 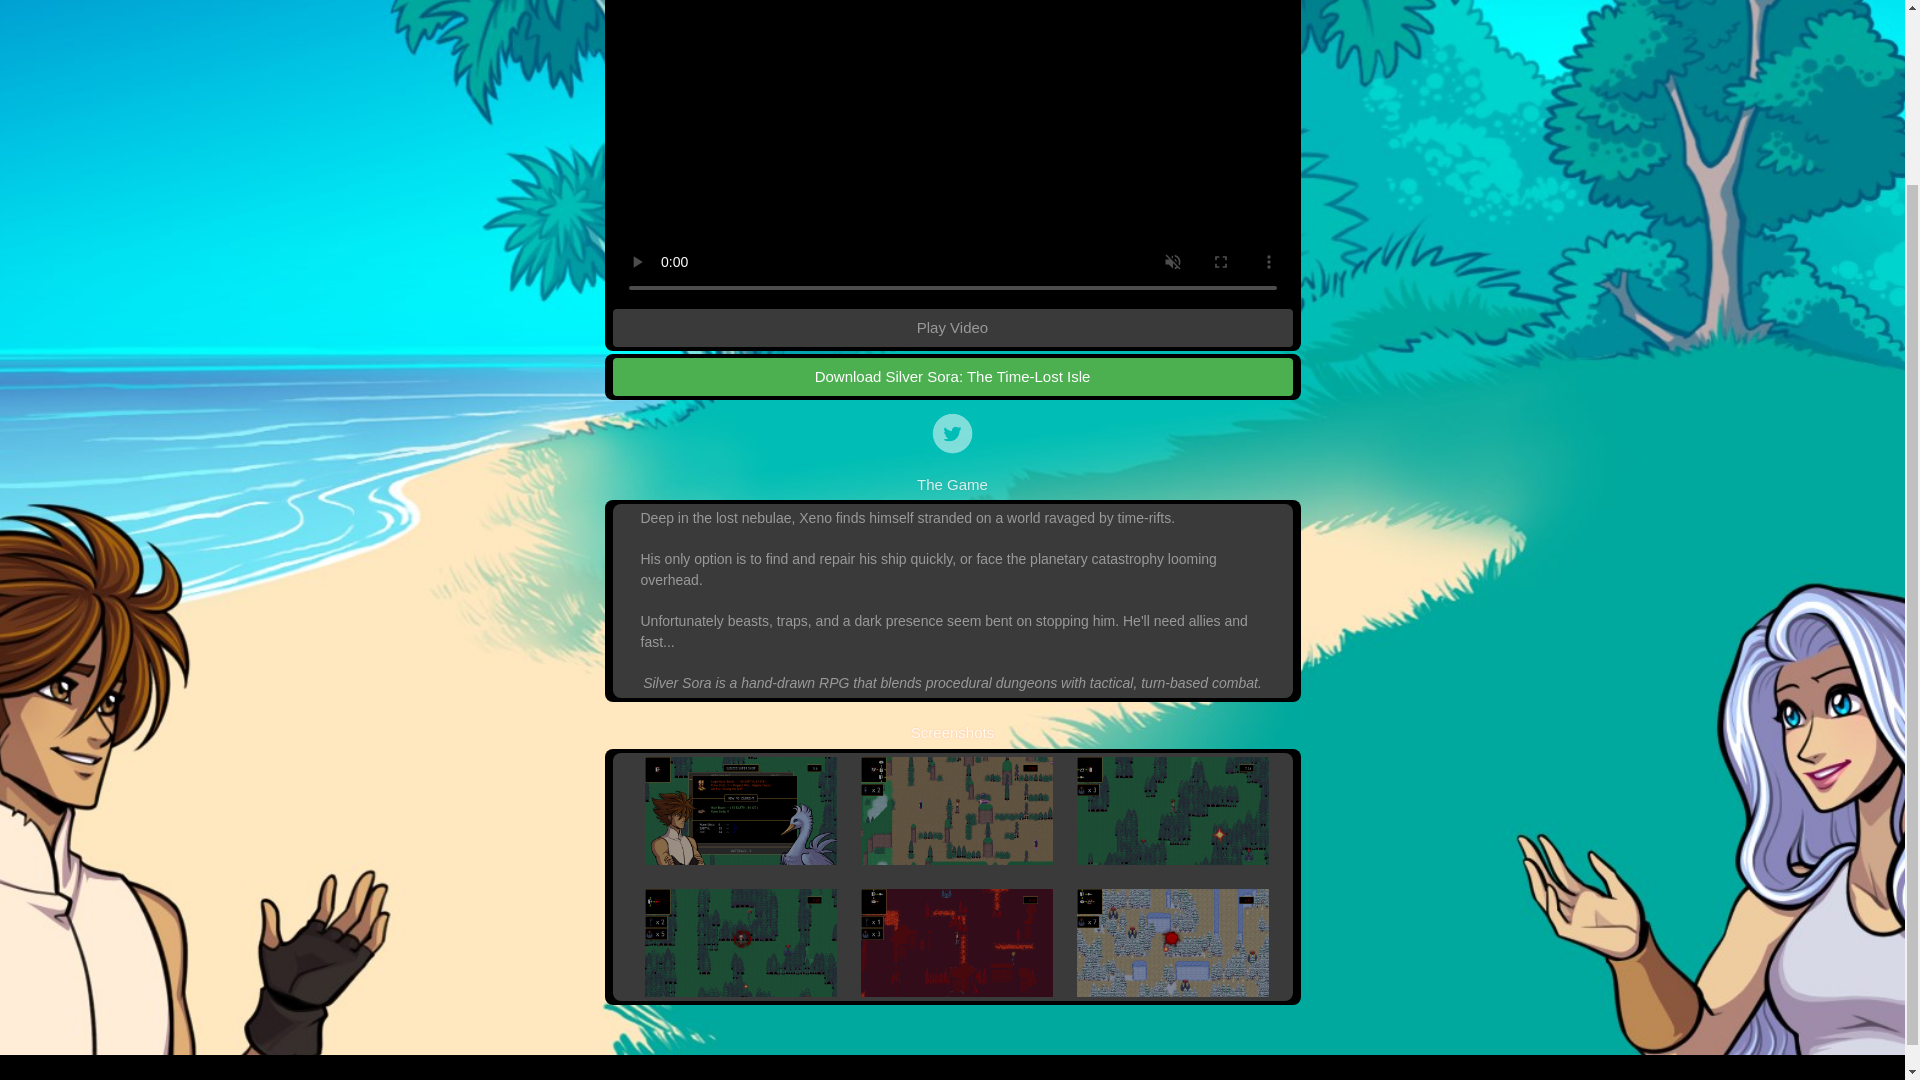 I want to click on Play Video, so click(x=952, y=326).